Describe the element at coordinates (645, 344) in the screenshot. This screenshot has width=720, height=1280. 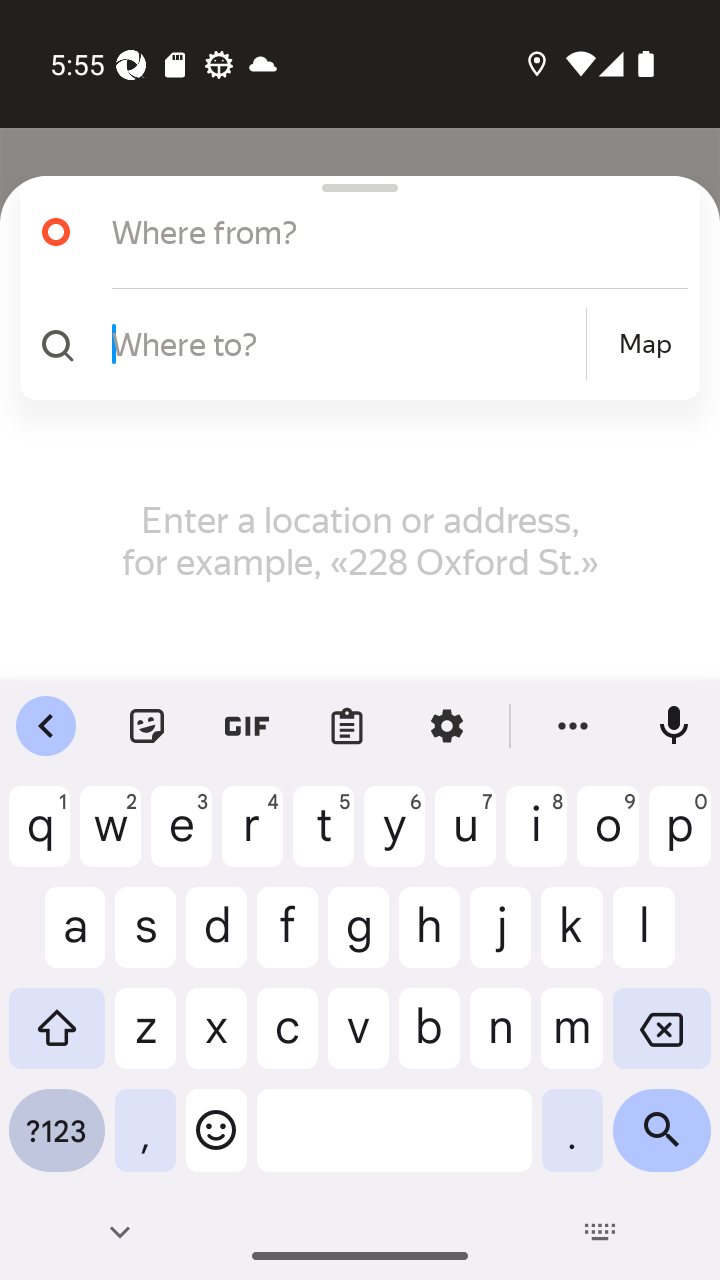
I see `Map` at that location.